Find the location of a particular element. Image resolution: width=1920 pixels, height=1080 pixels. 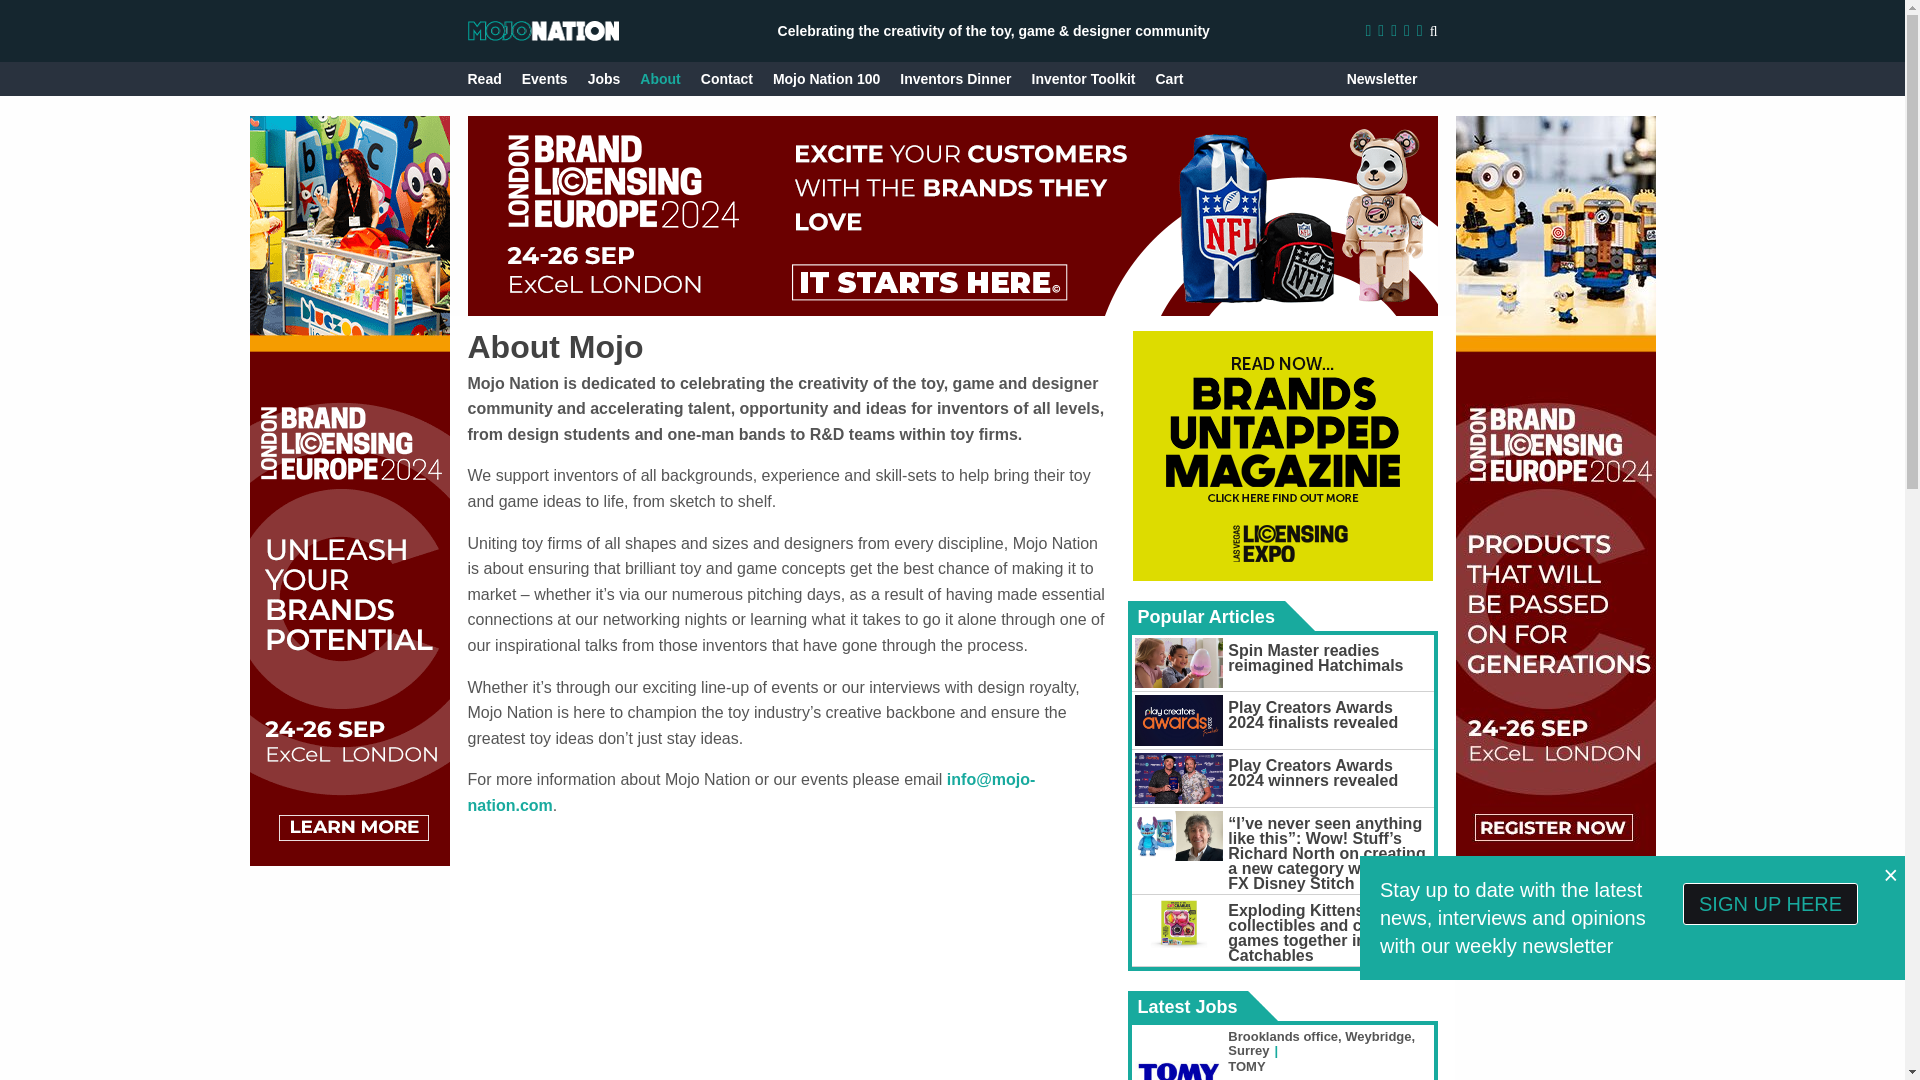

Mojo Nation is located at coordinates (543, 30).